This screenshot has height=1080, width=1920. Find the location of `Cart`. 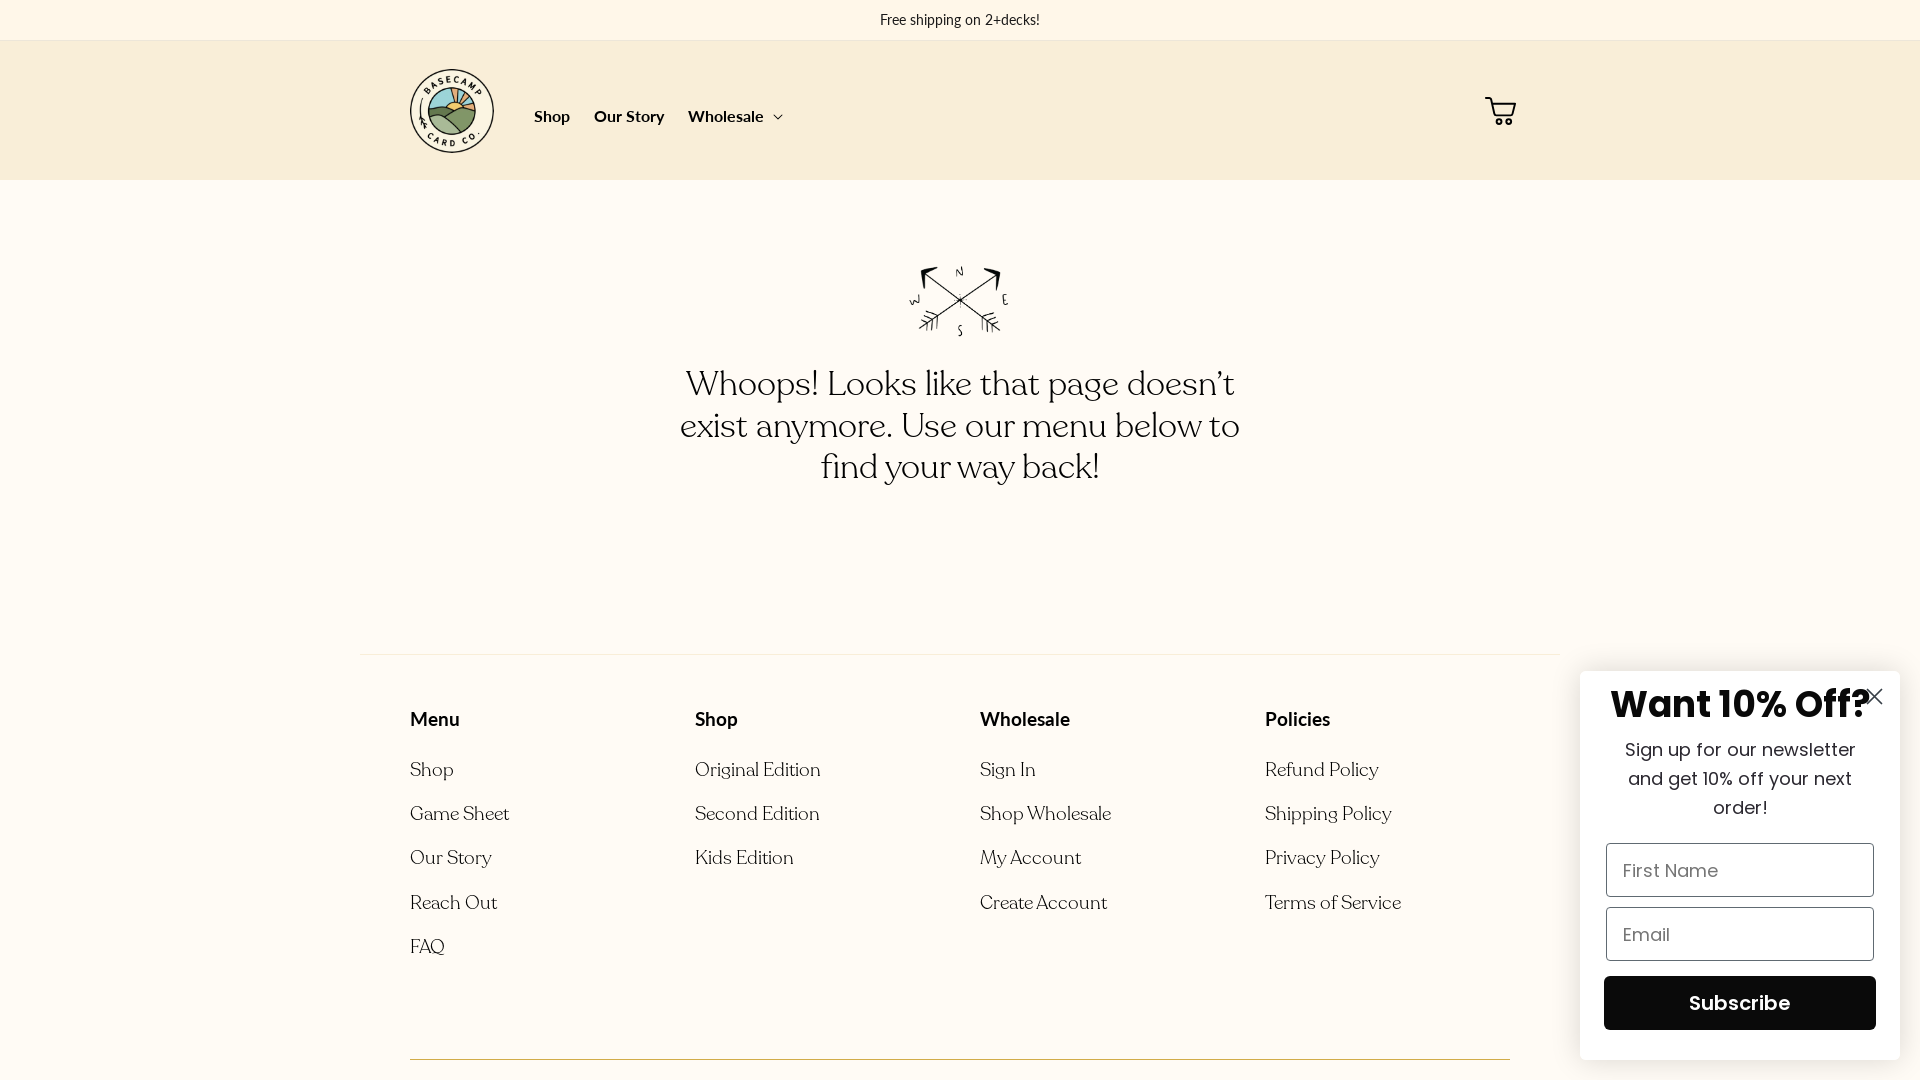

Cart is located at coordinates (1500, 110).